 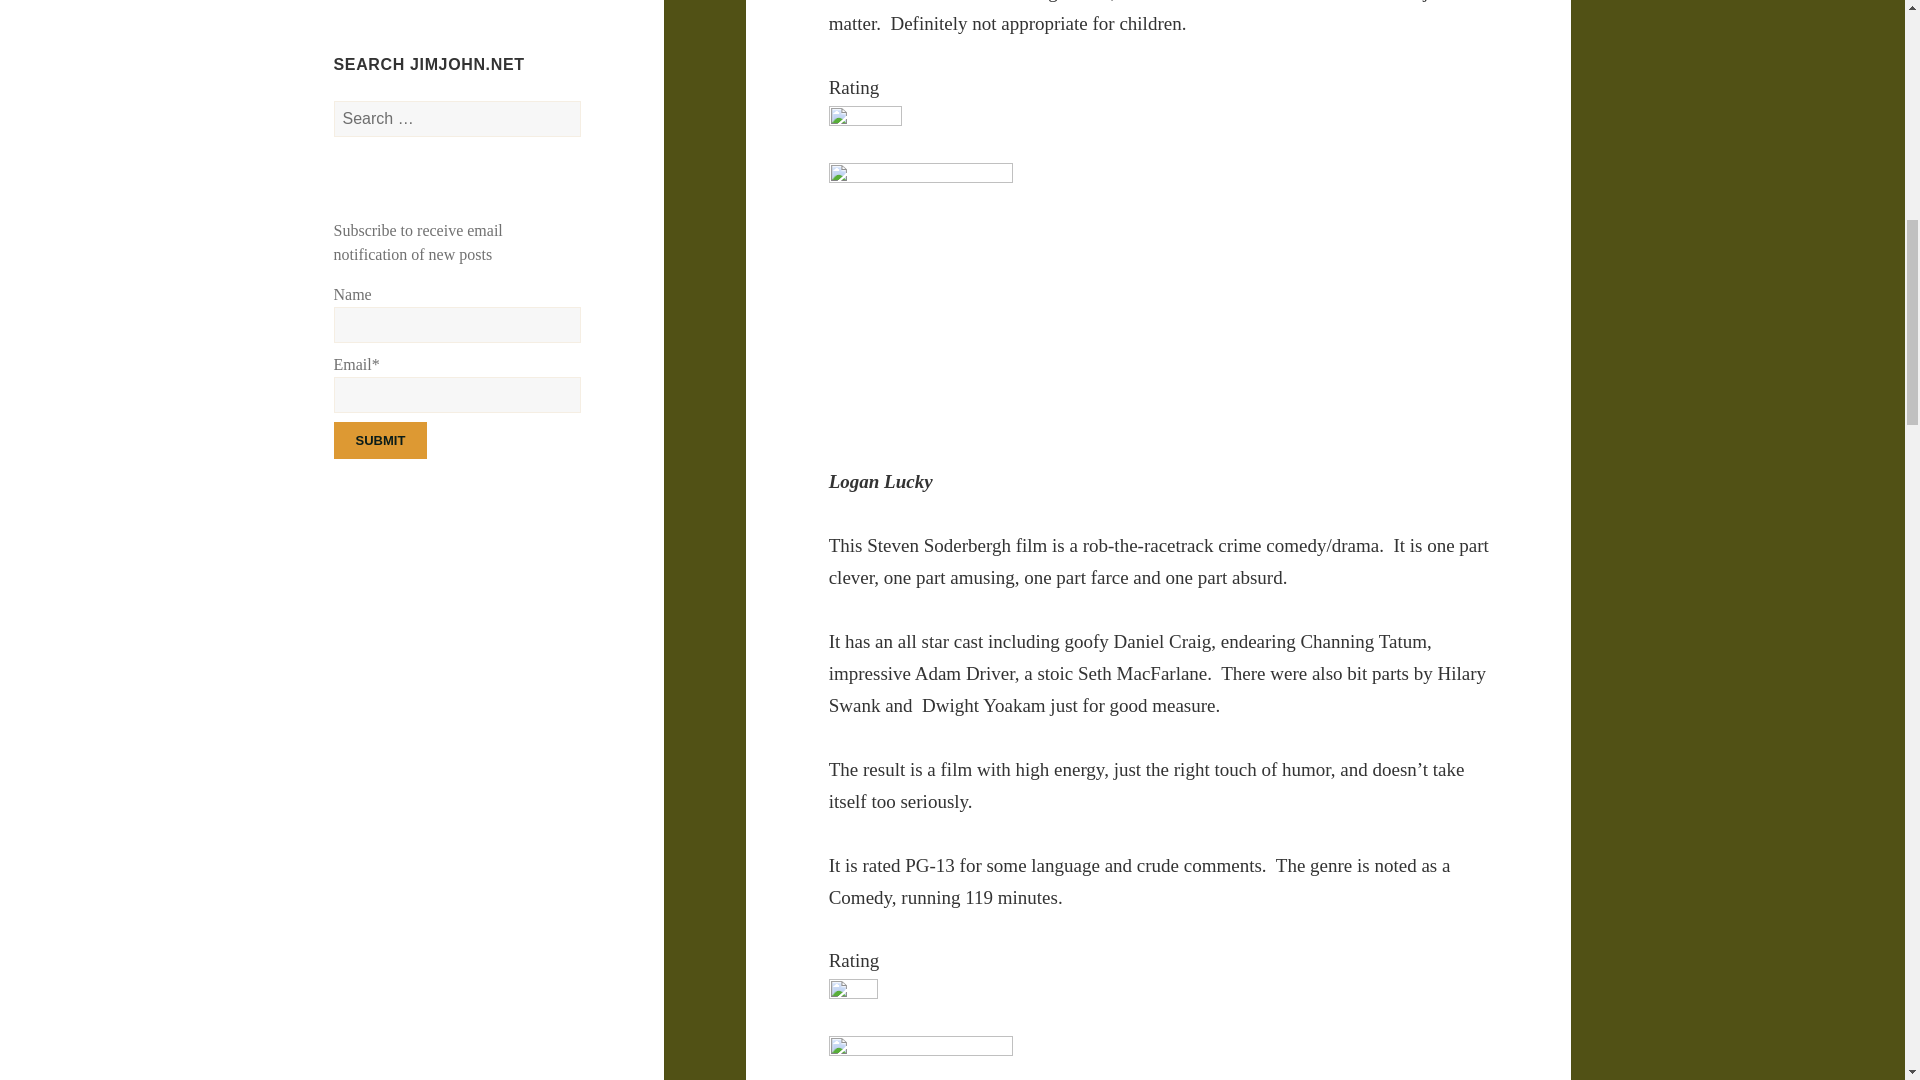 I want to click on Submit, so click(x=381, y=440).